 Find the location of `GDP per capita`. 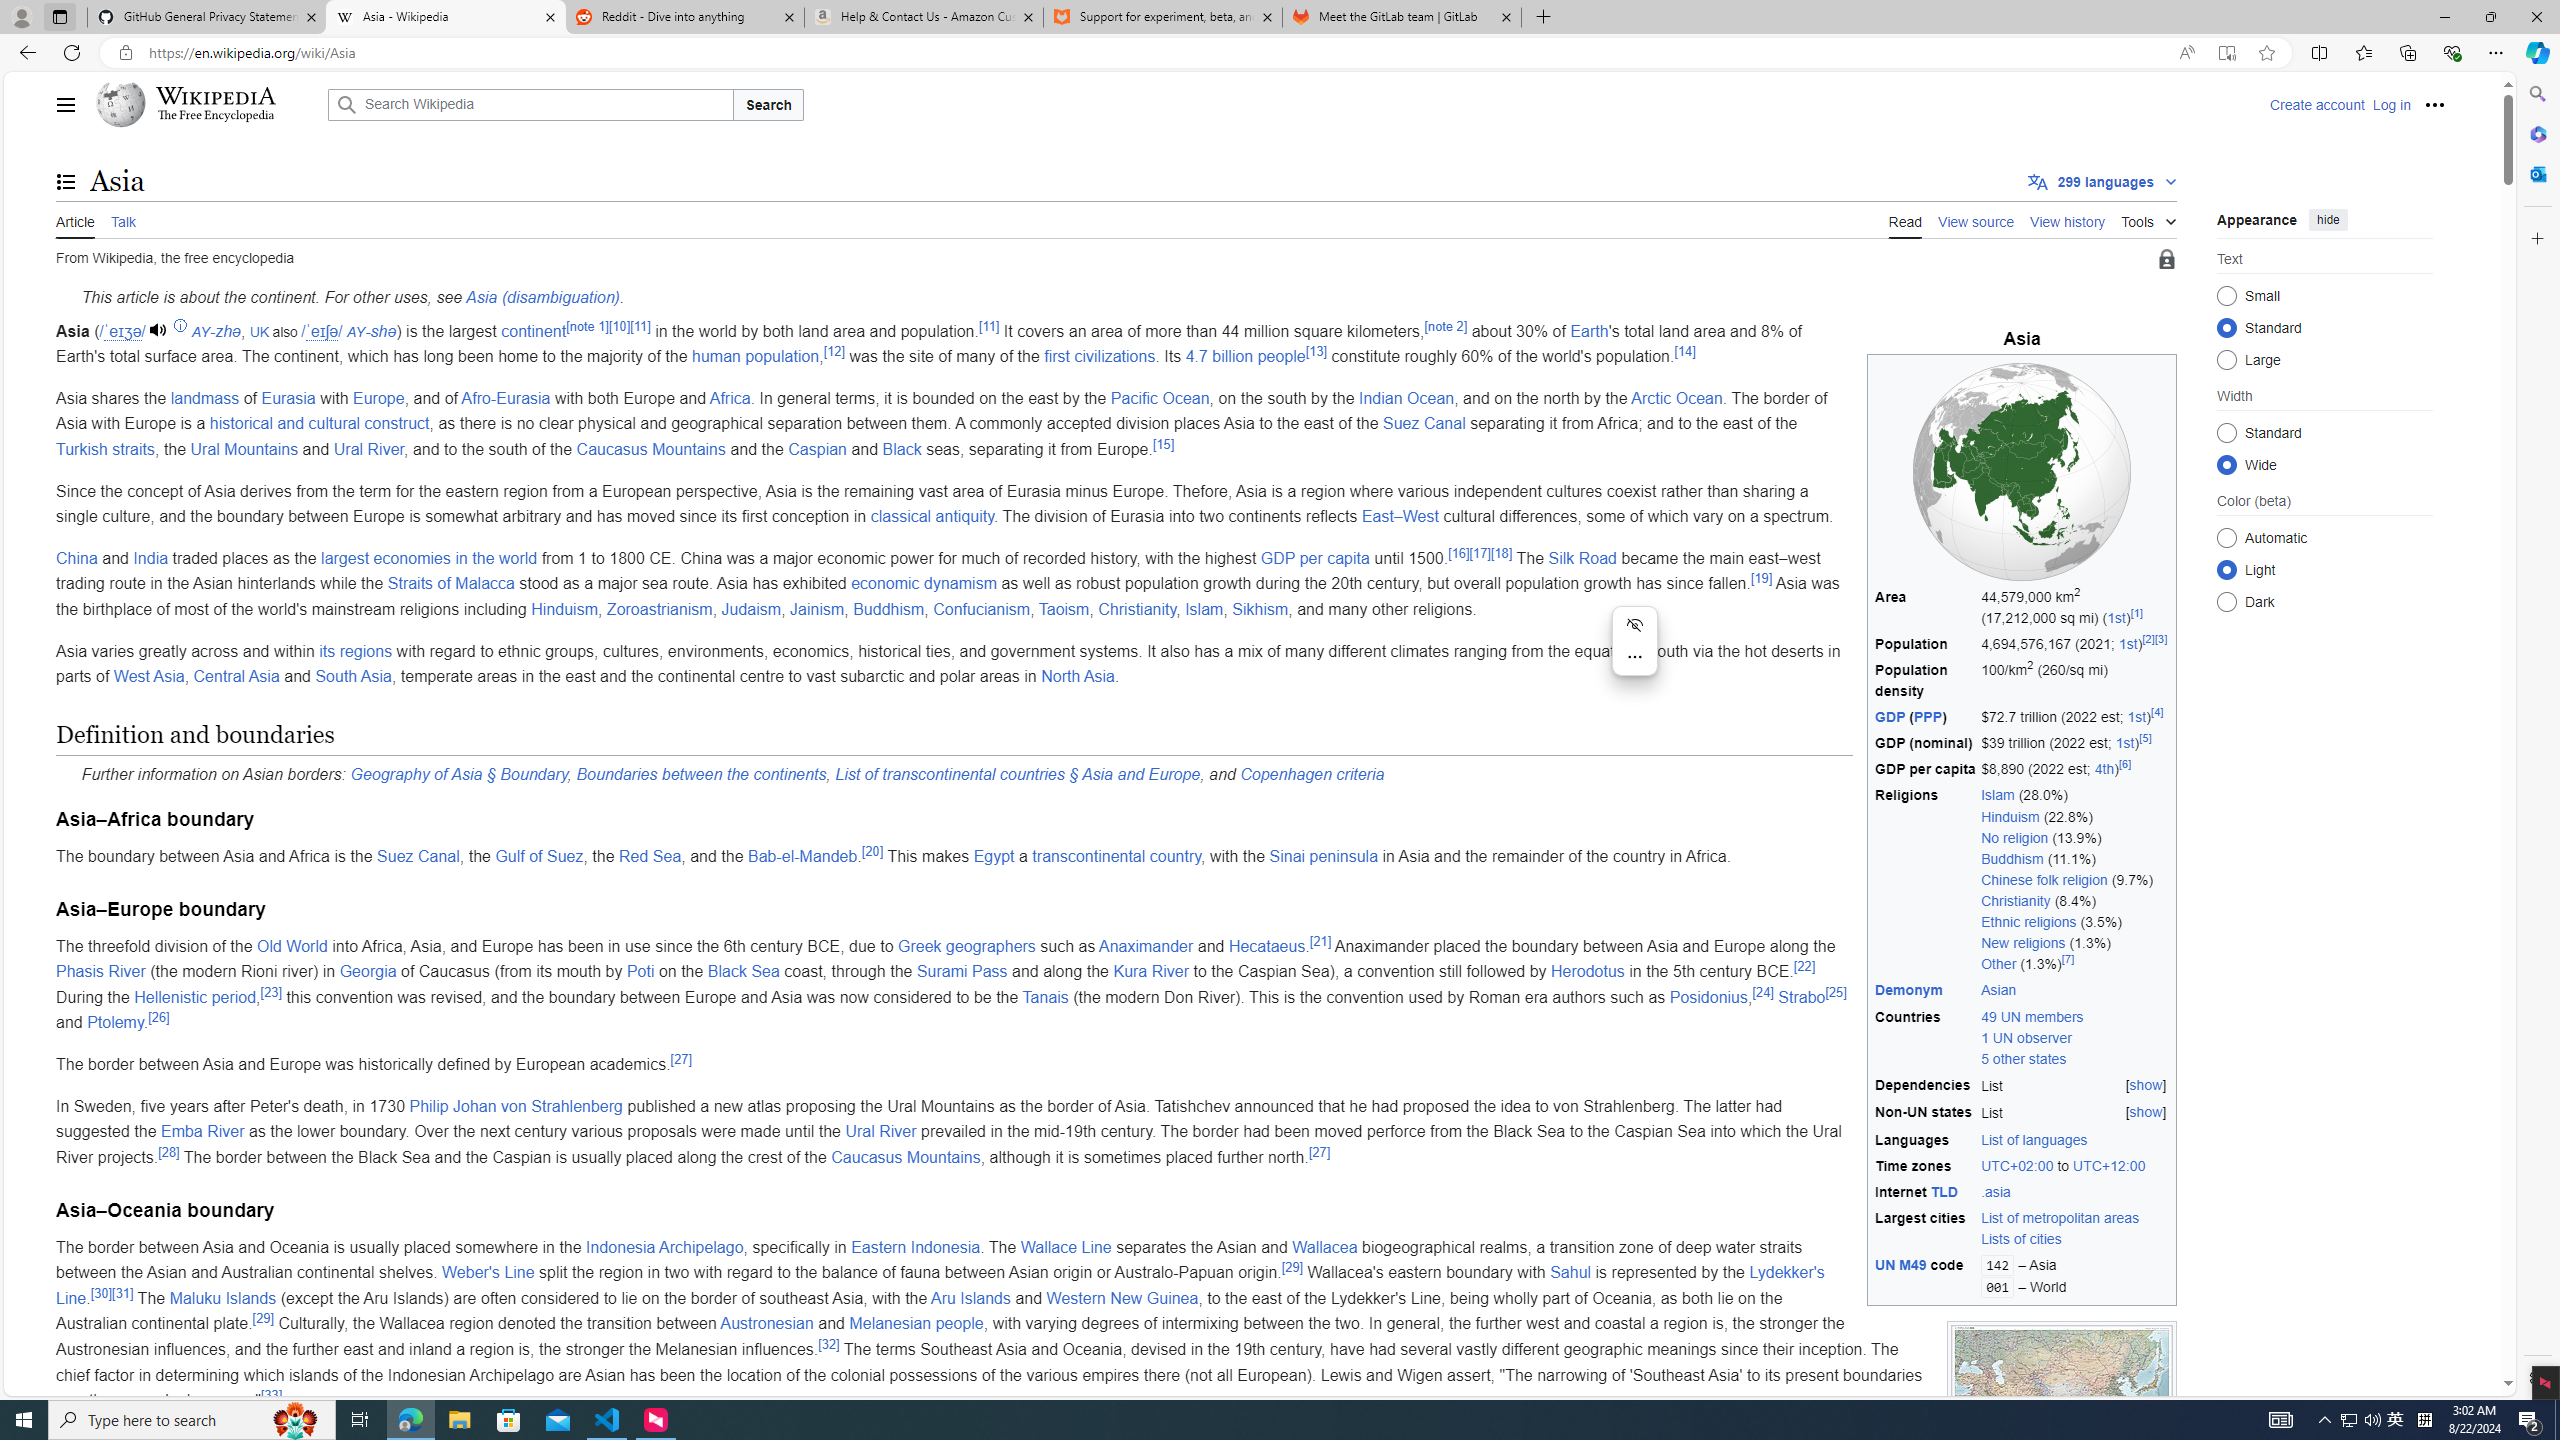

GDP per capita is located at coordinates (1314, 558).